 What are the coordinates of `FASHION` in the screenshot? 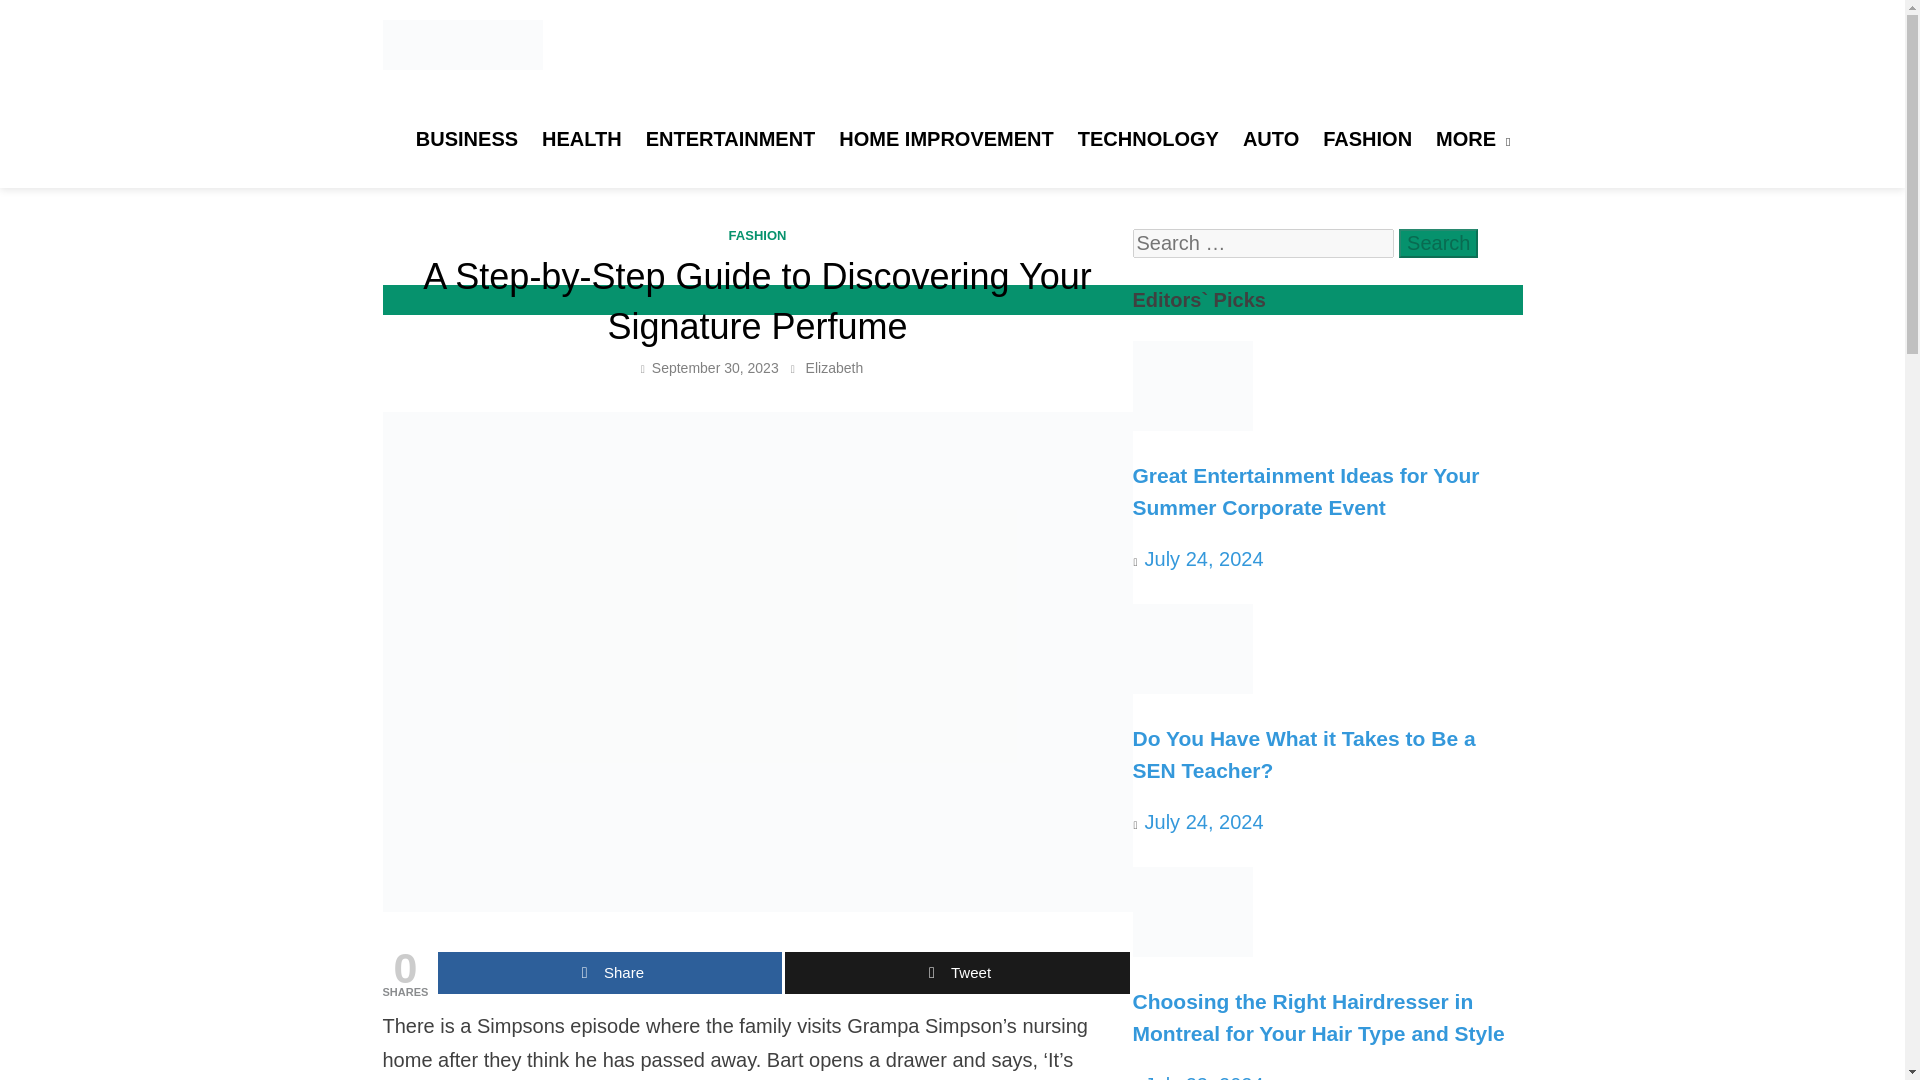 It's located at (758, 235).